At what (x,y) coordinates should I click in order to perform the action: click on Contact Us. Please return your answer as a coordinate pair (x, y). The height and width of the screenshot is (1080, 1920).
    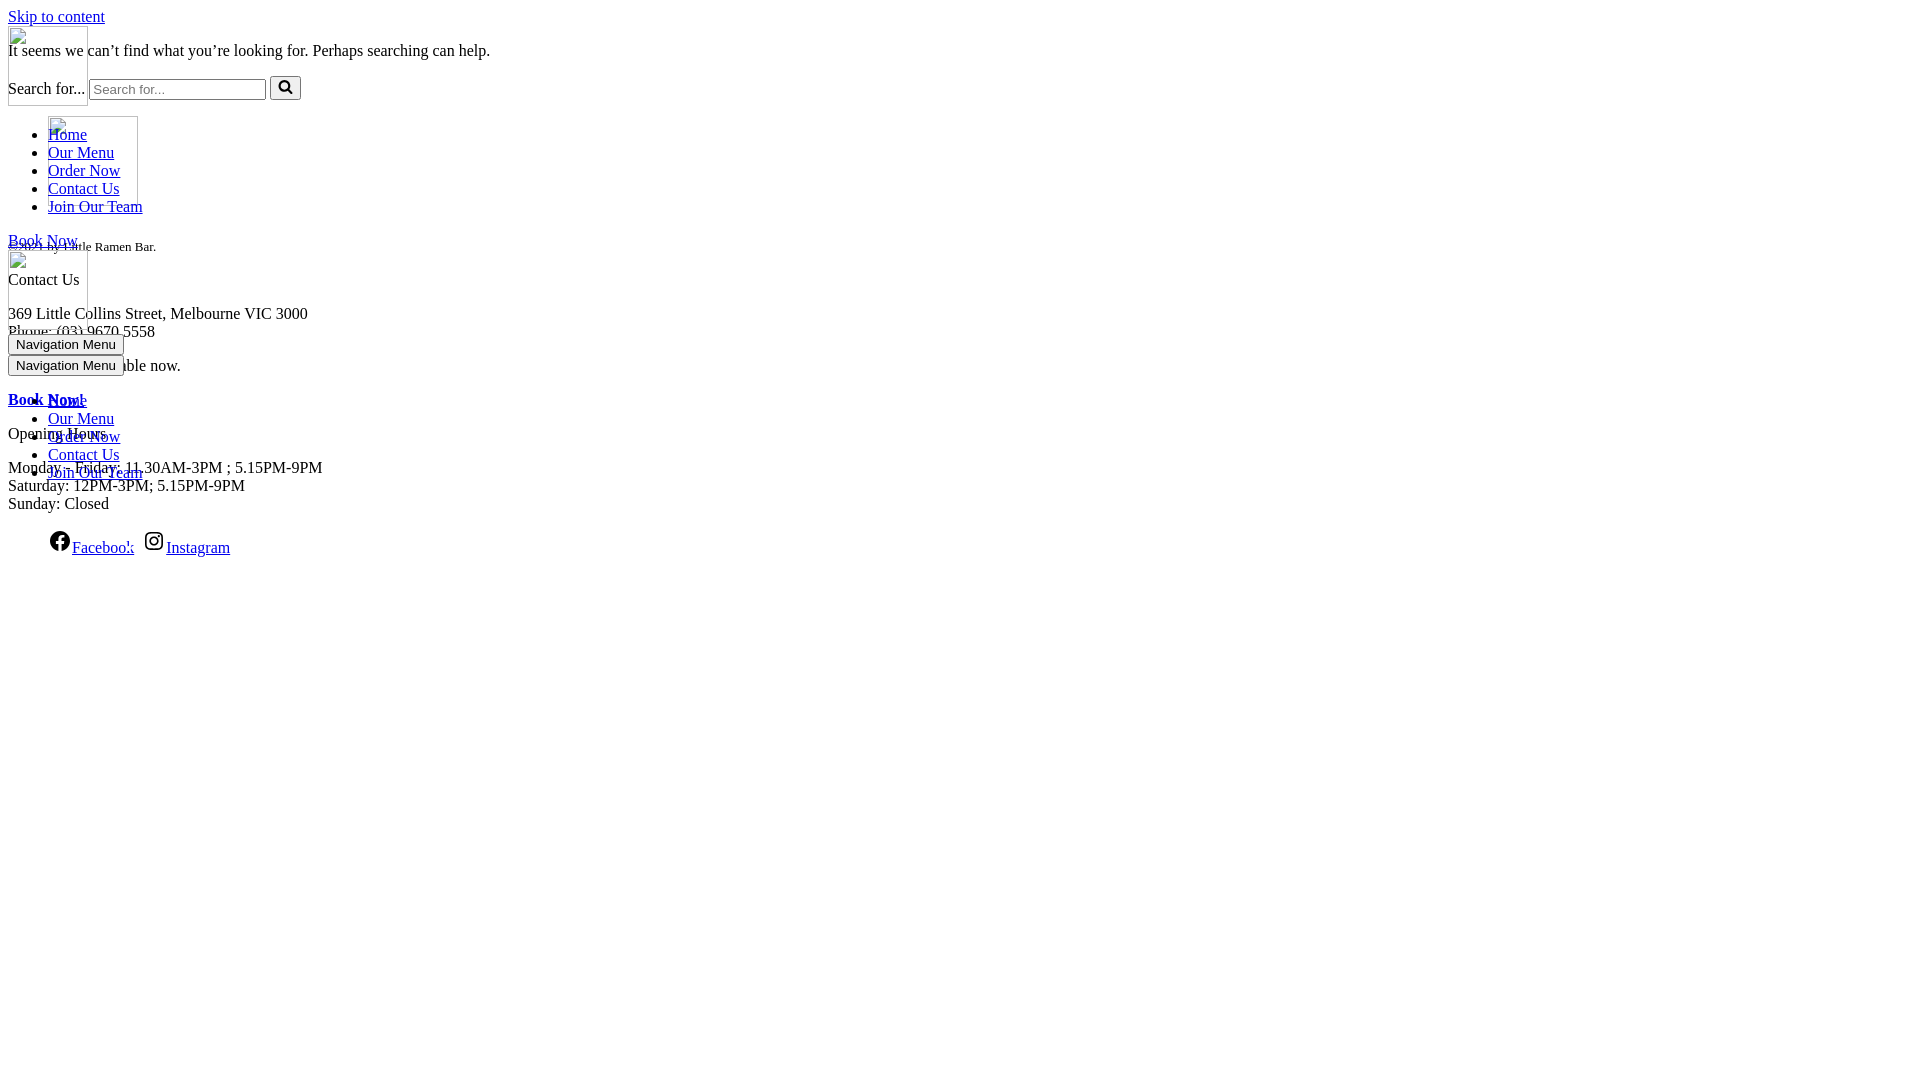
    Looking at the image, I should click on (84, 188).